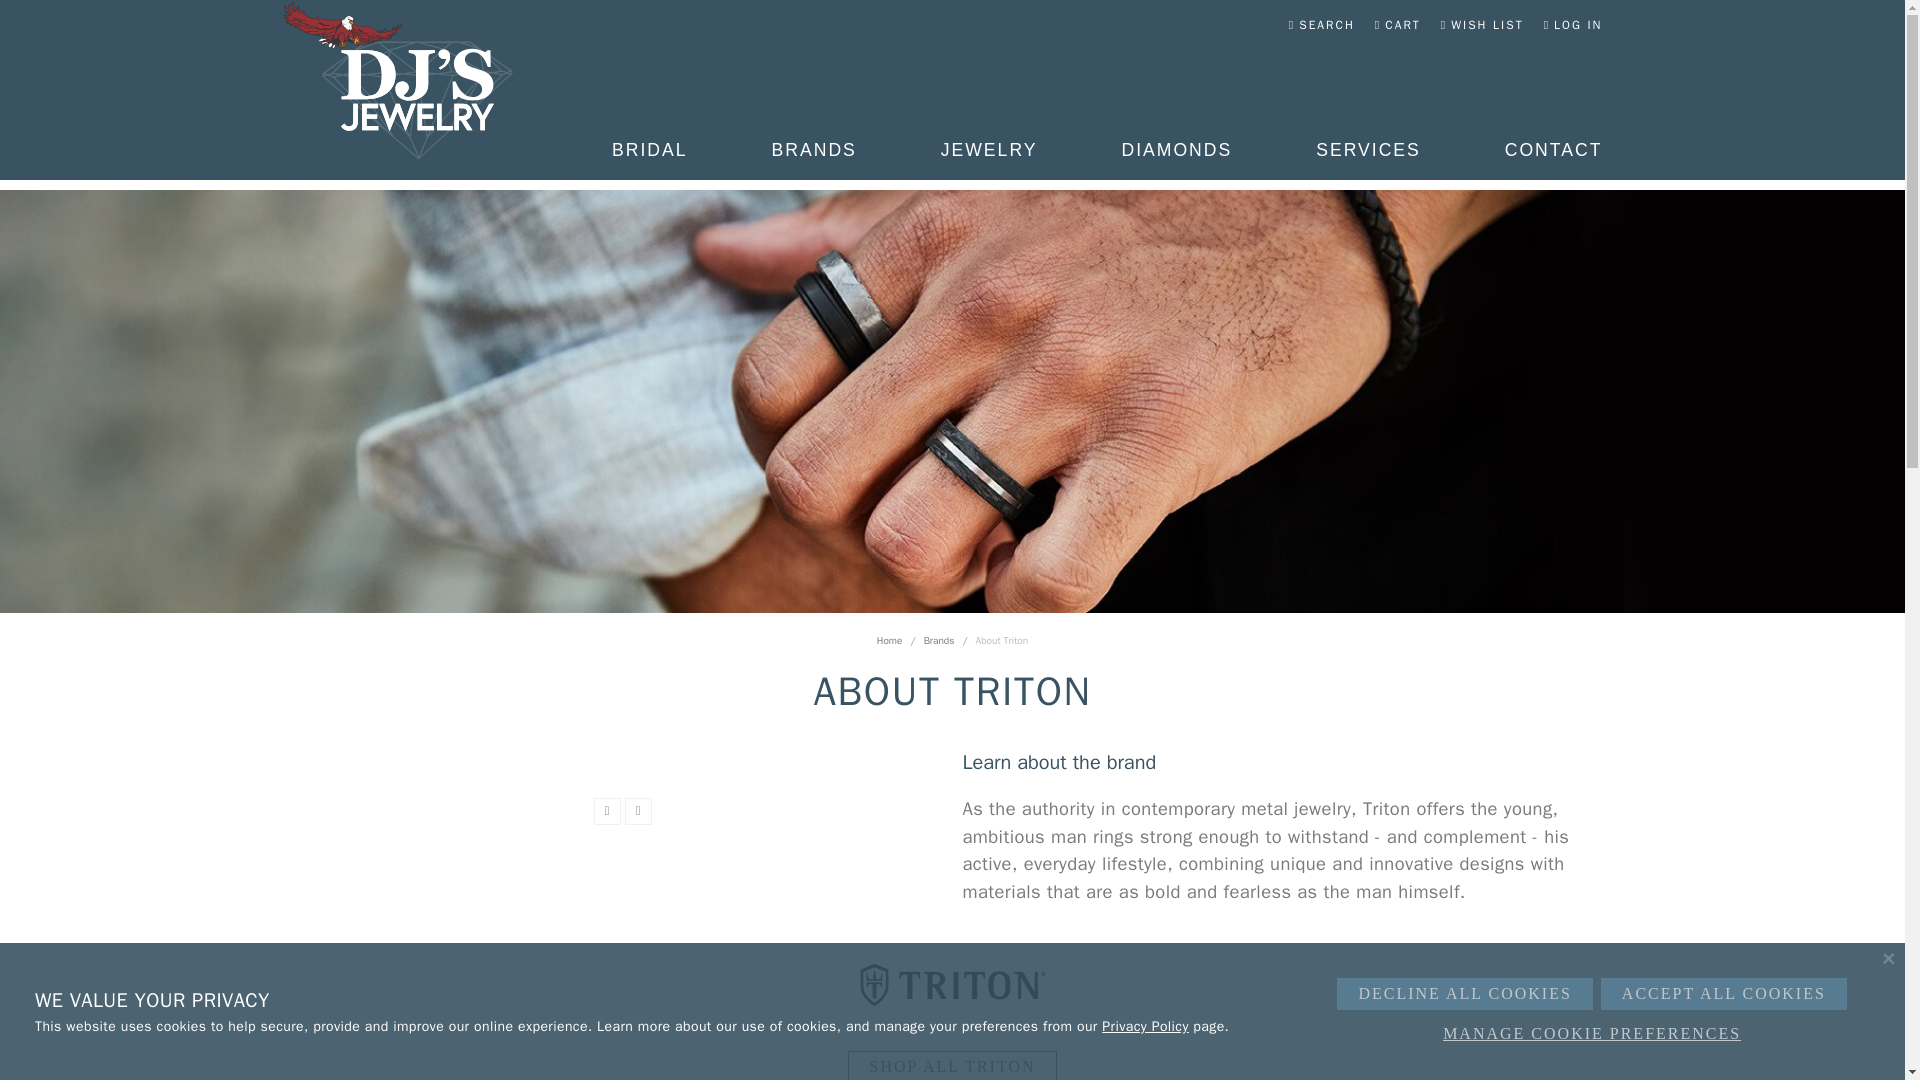 The image size is (1920, 1080). What do you see at coordinates (650, 156) in the screenshot?
I see `BRIDAL` at bounding box center [650, 156].